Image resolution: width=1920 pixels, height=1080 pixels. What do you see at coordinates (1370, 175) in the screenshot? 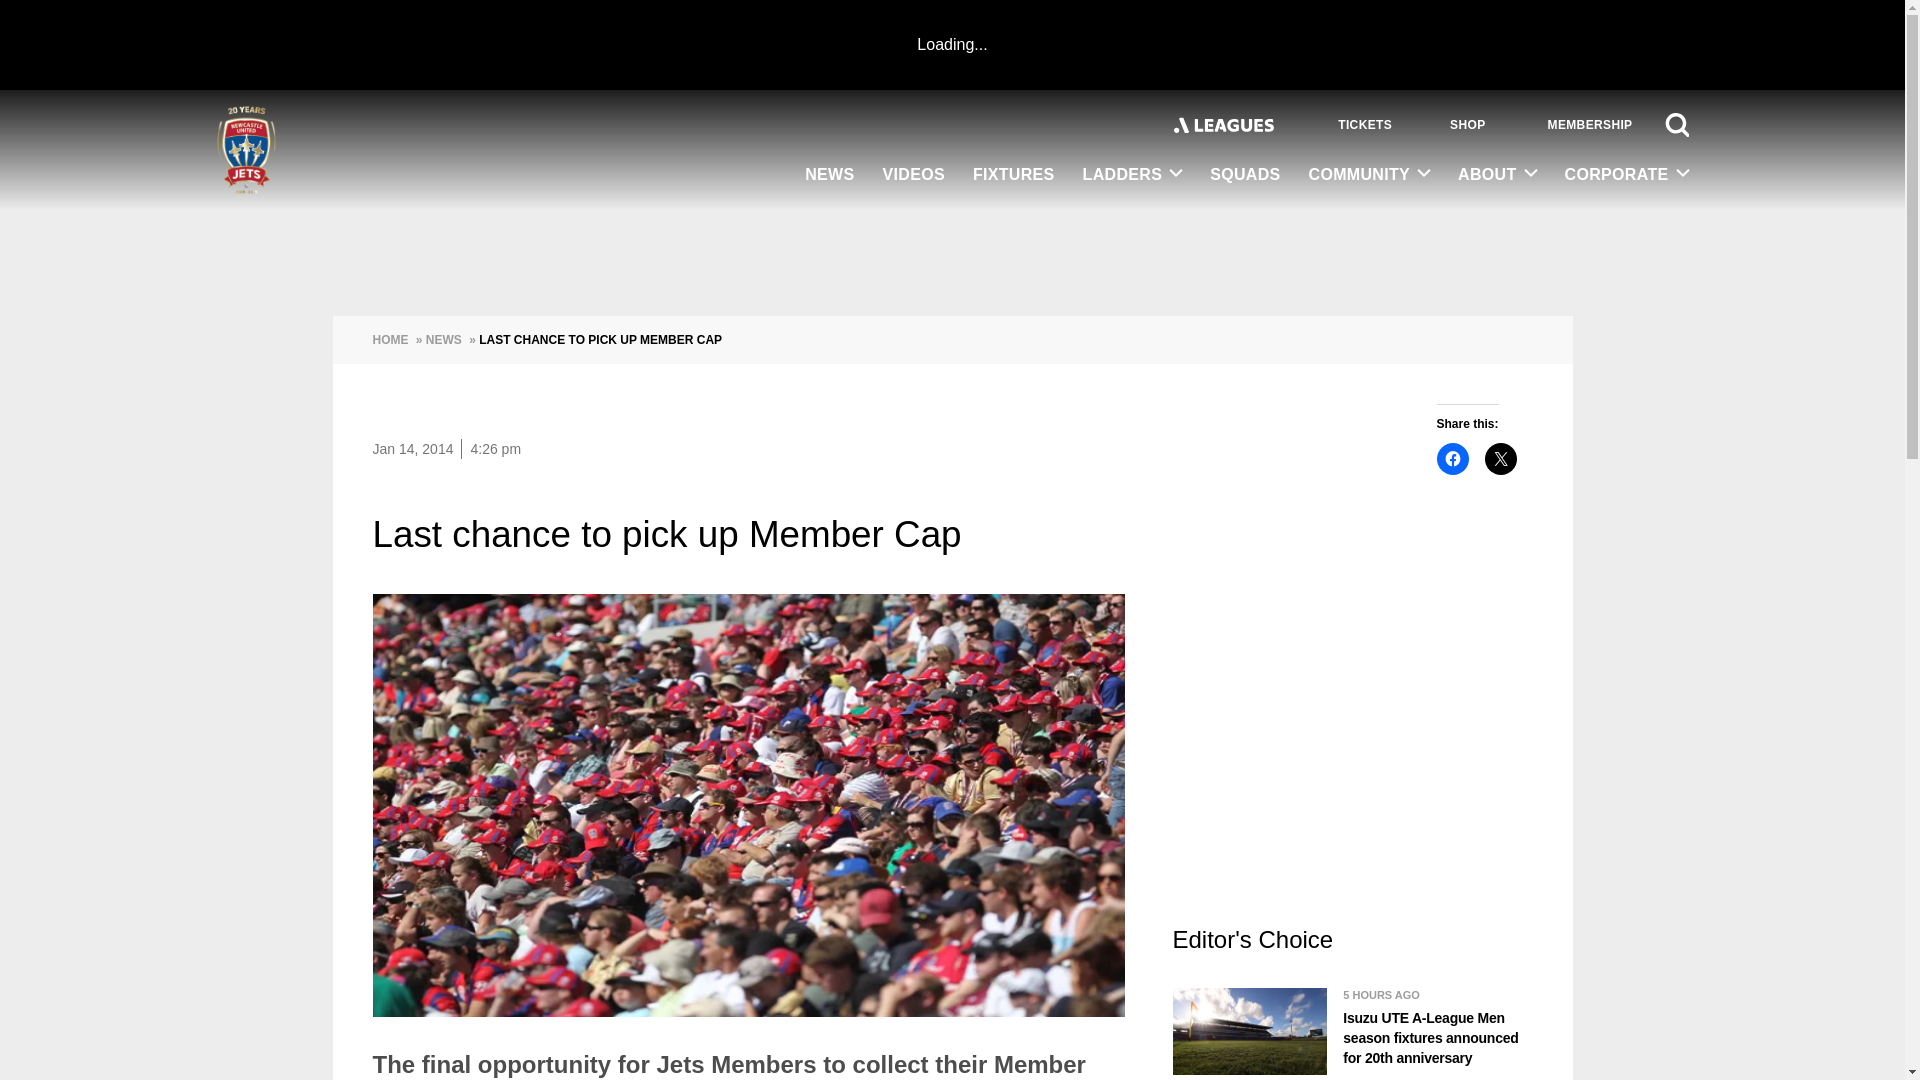
I see `COMMUNITY` at bounding box center [1370, 175].